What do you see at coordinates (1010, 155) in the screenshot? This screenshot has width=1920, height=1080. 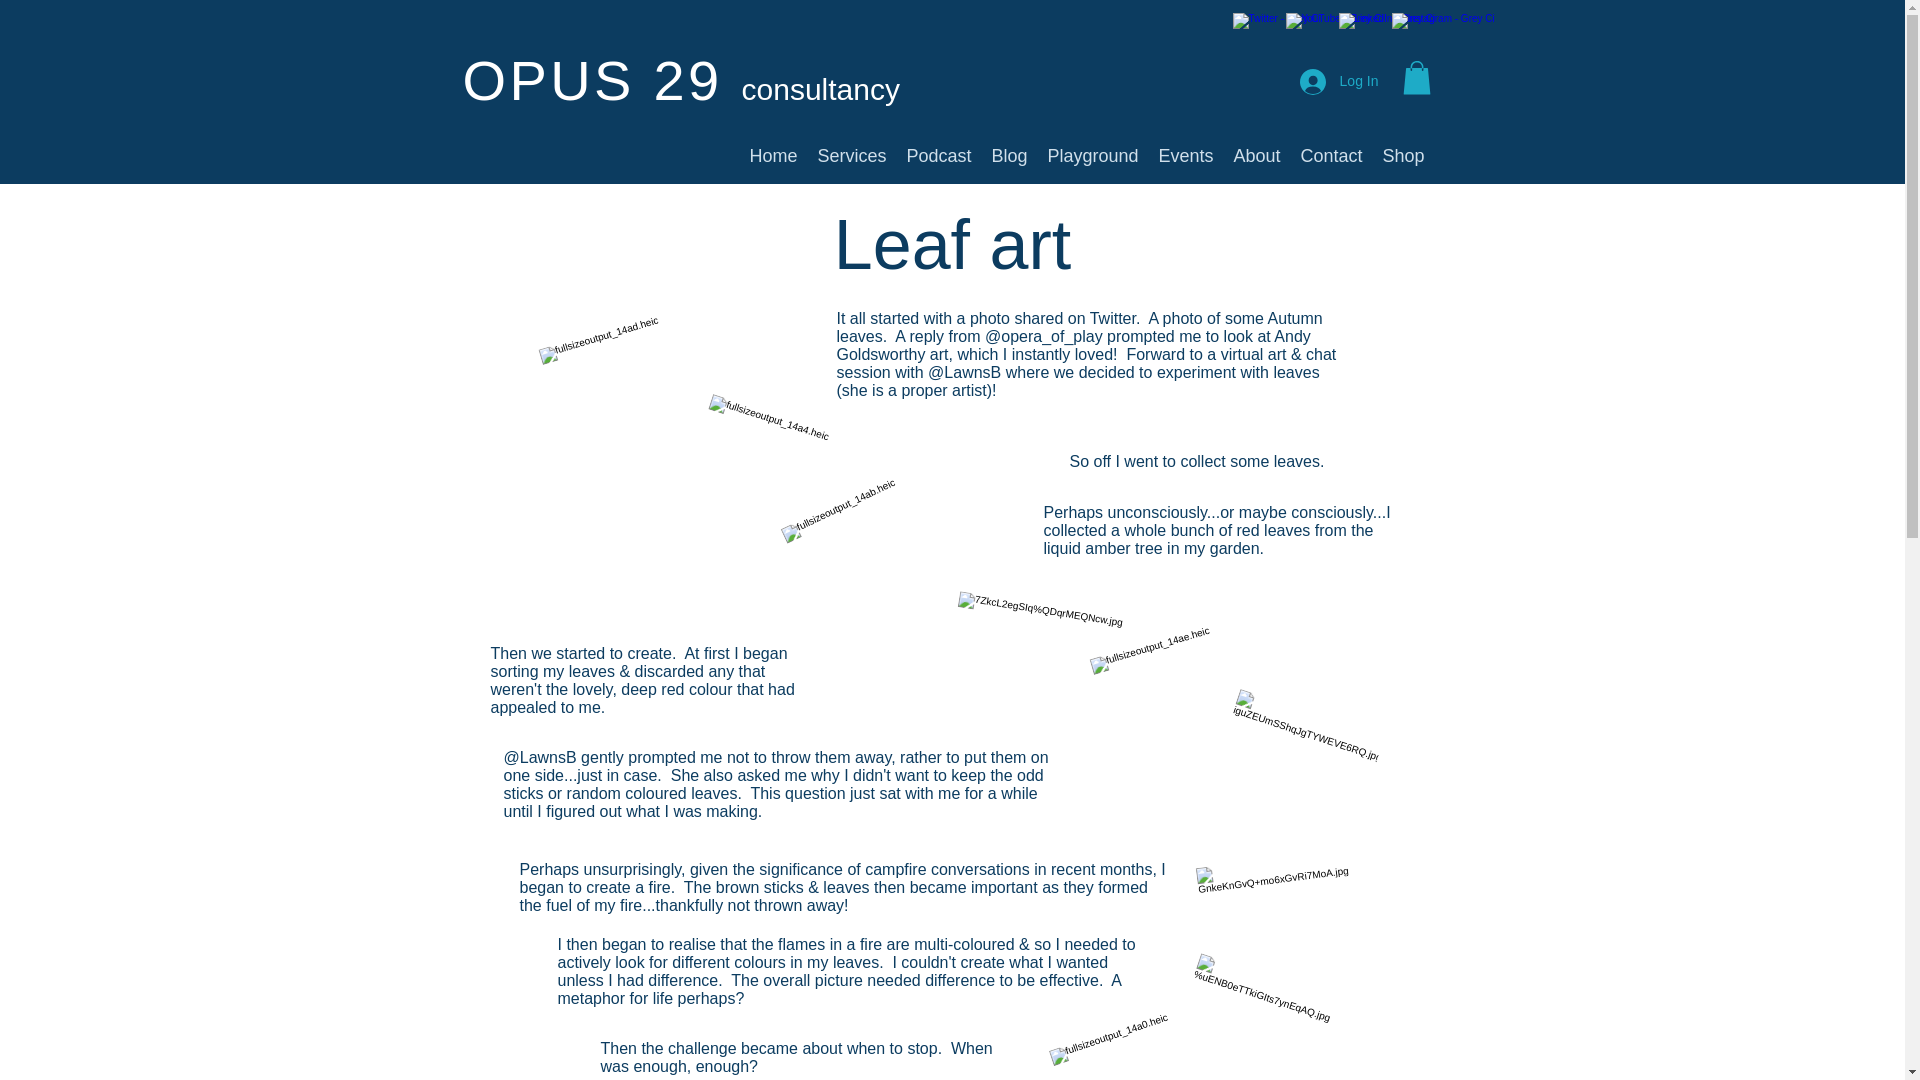 I see `Blog` at bounding box center [1010, 155].